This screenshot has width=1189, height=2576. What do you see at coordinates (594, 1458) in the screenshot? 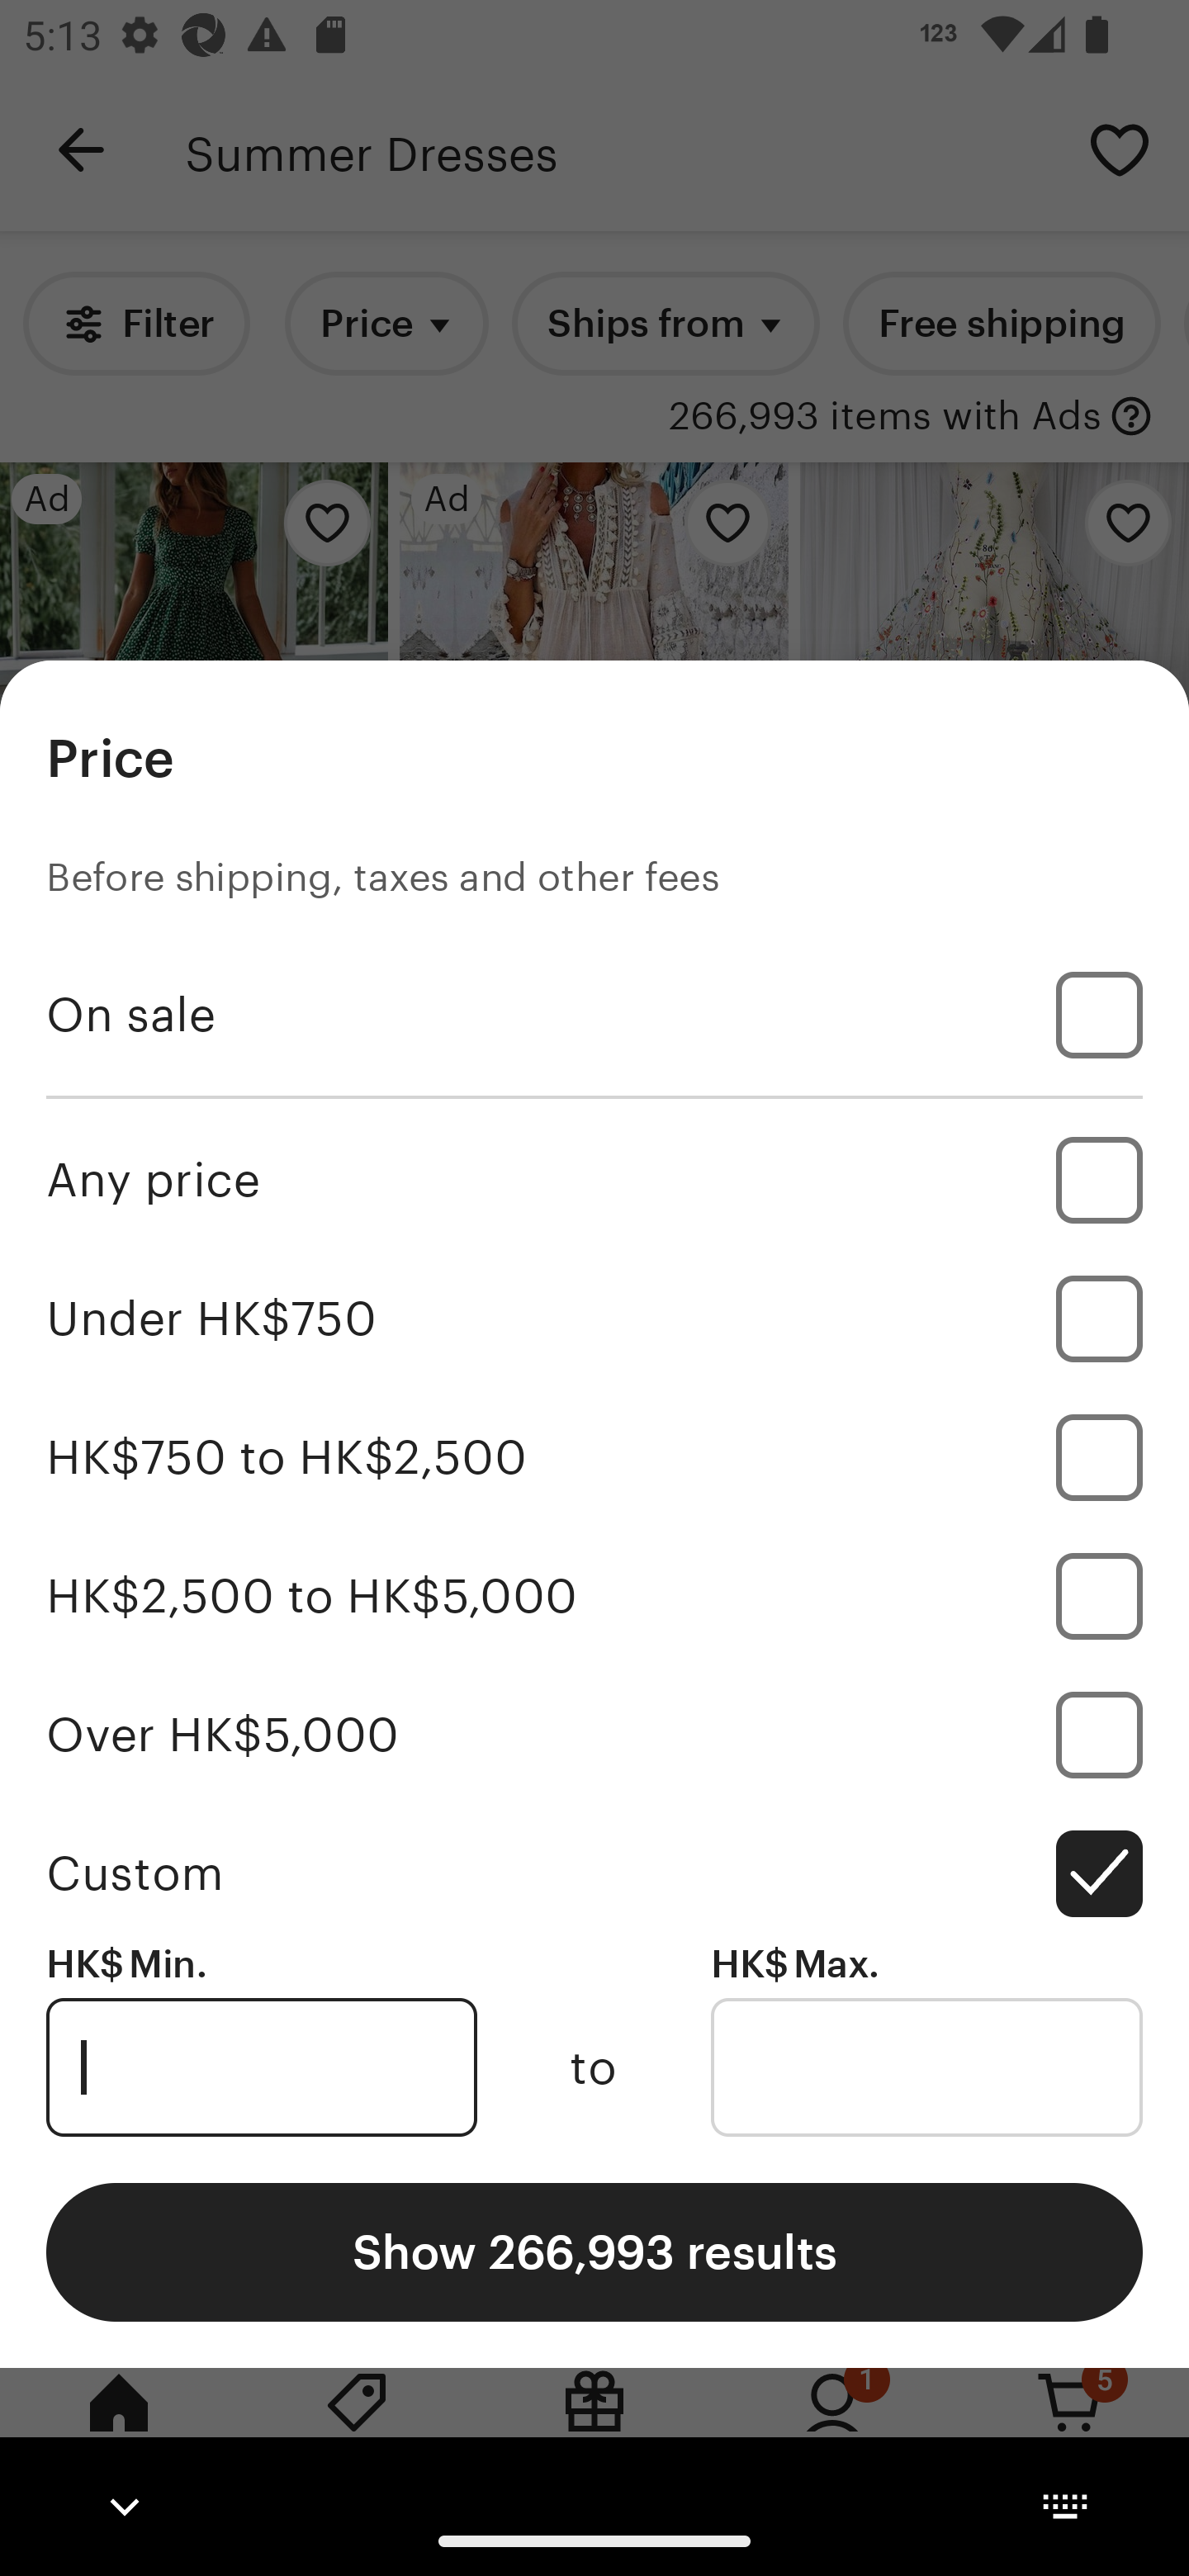
I see `HK$750 to HK$2,500` at bounding box center [594, 1458].